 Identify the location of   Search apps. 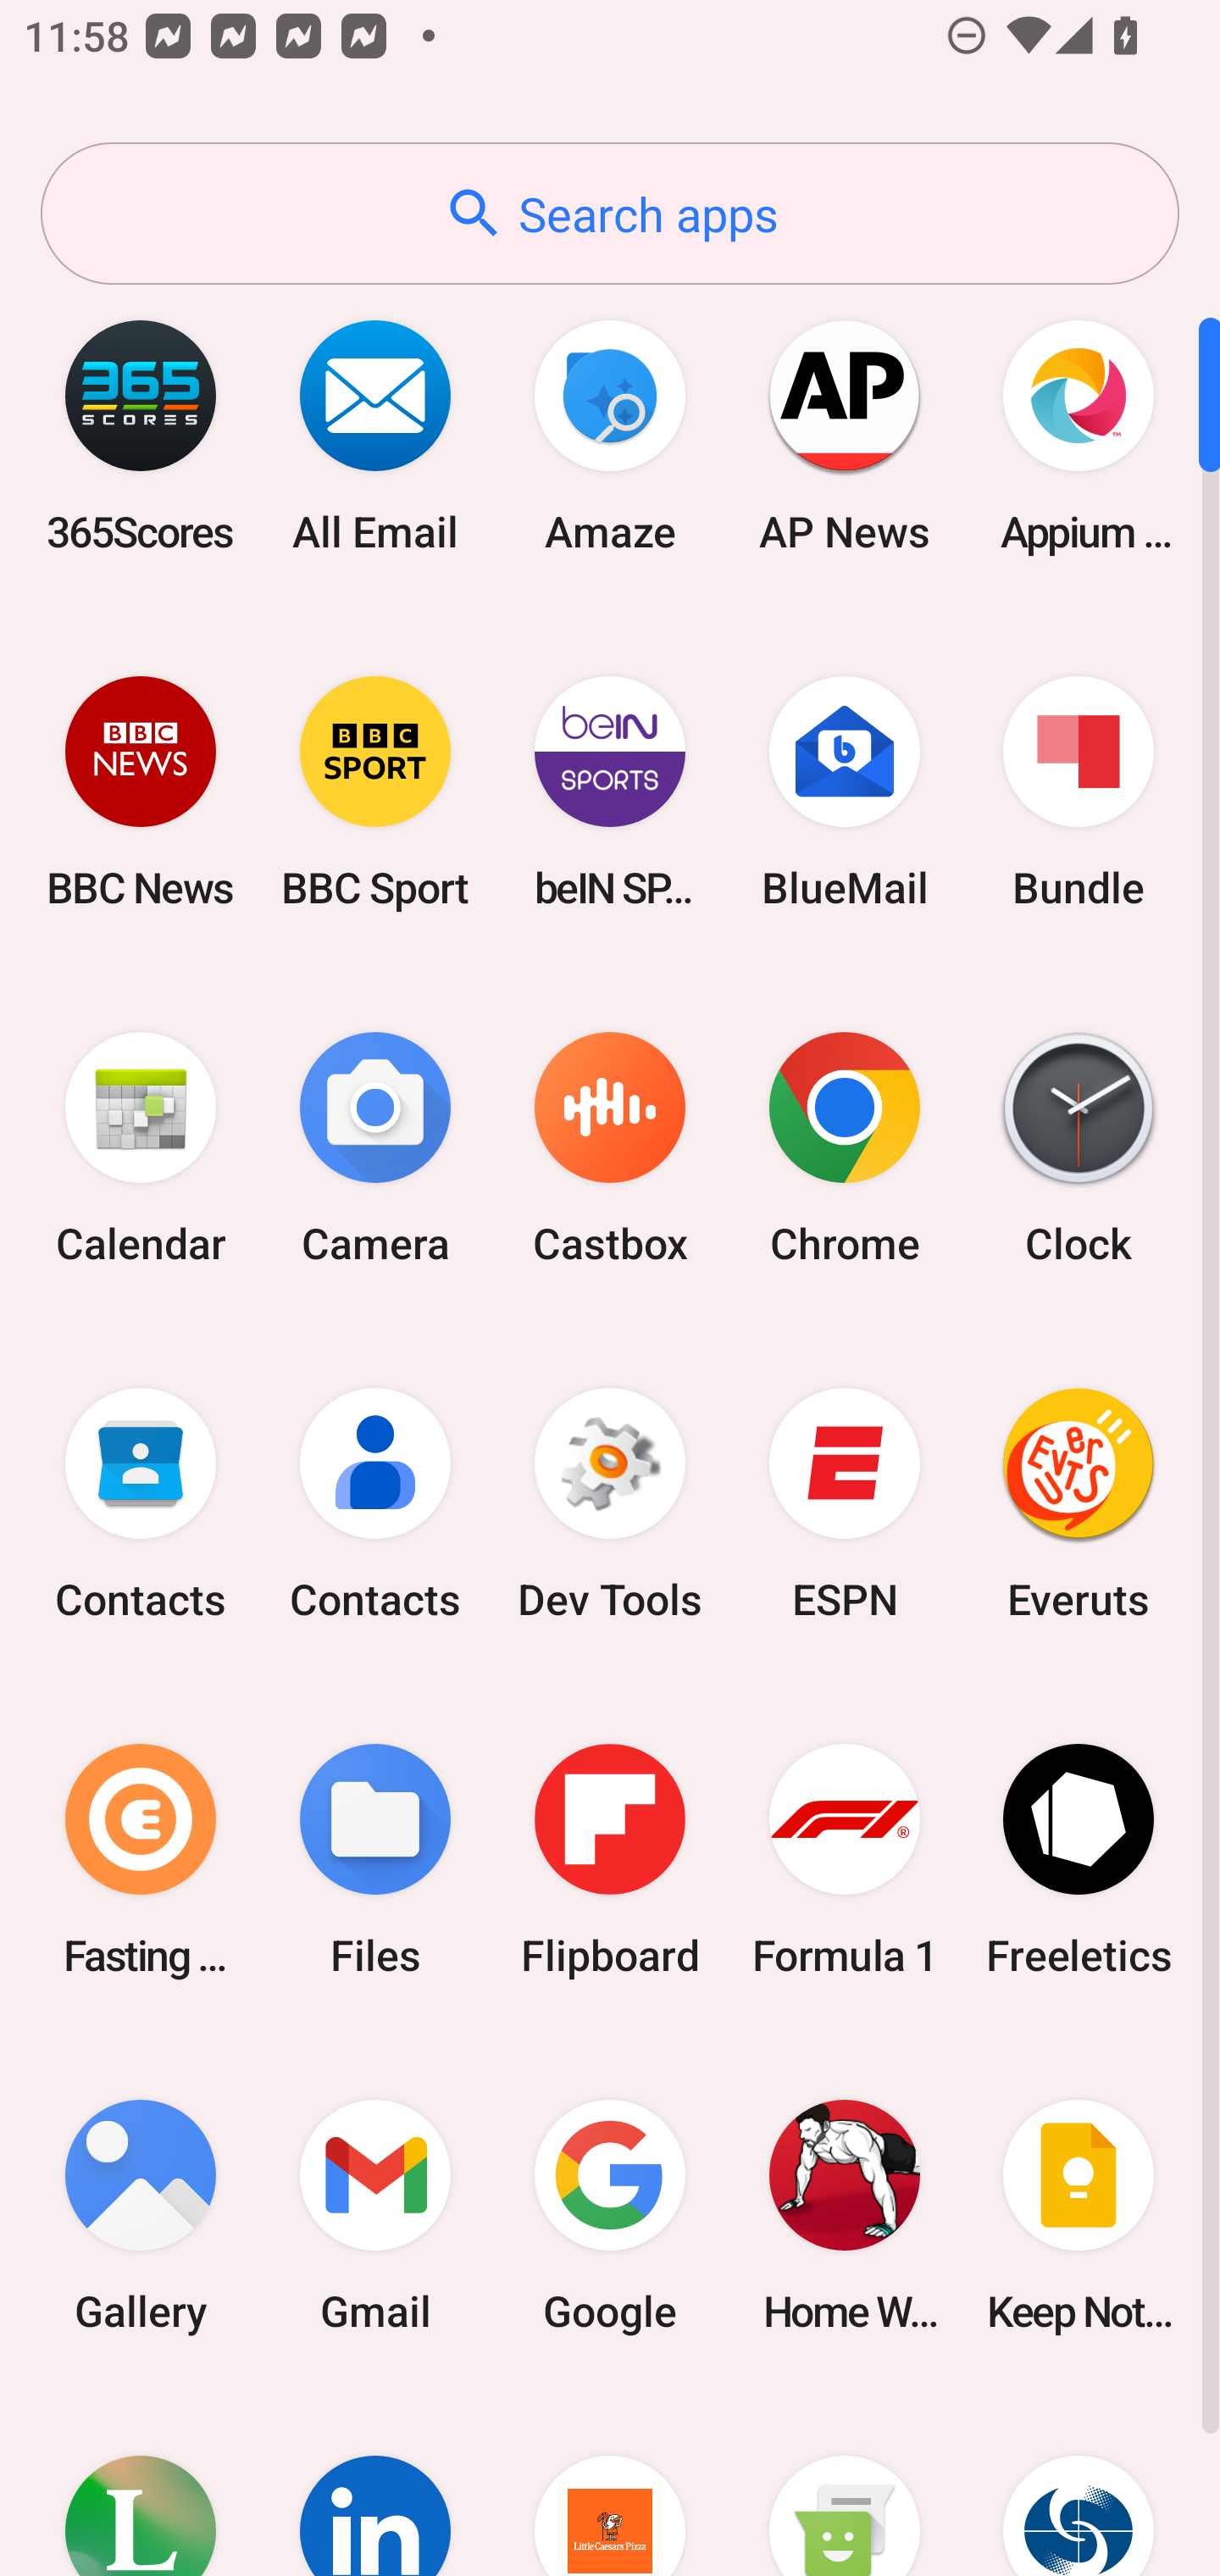
(610, 214).